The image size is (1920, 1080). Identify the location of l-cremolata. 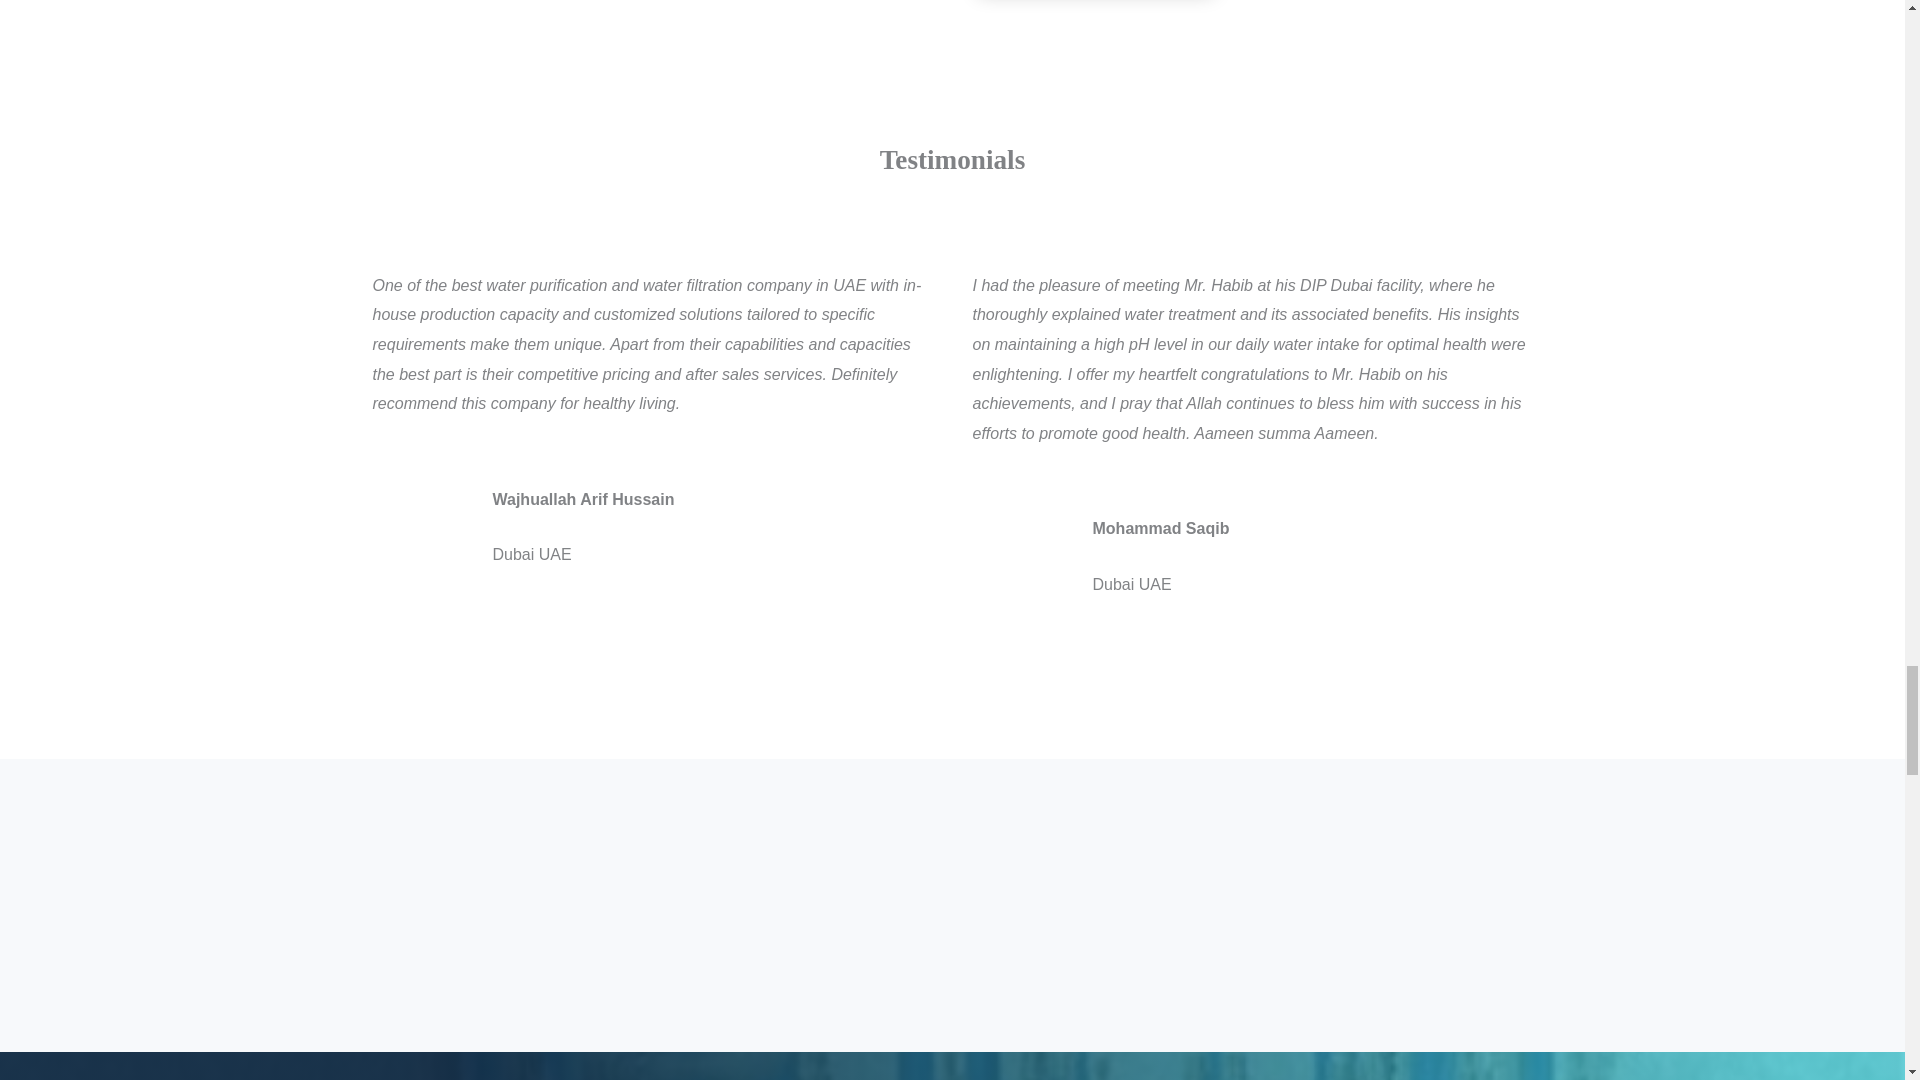
(452, 968).